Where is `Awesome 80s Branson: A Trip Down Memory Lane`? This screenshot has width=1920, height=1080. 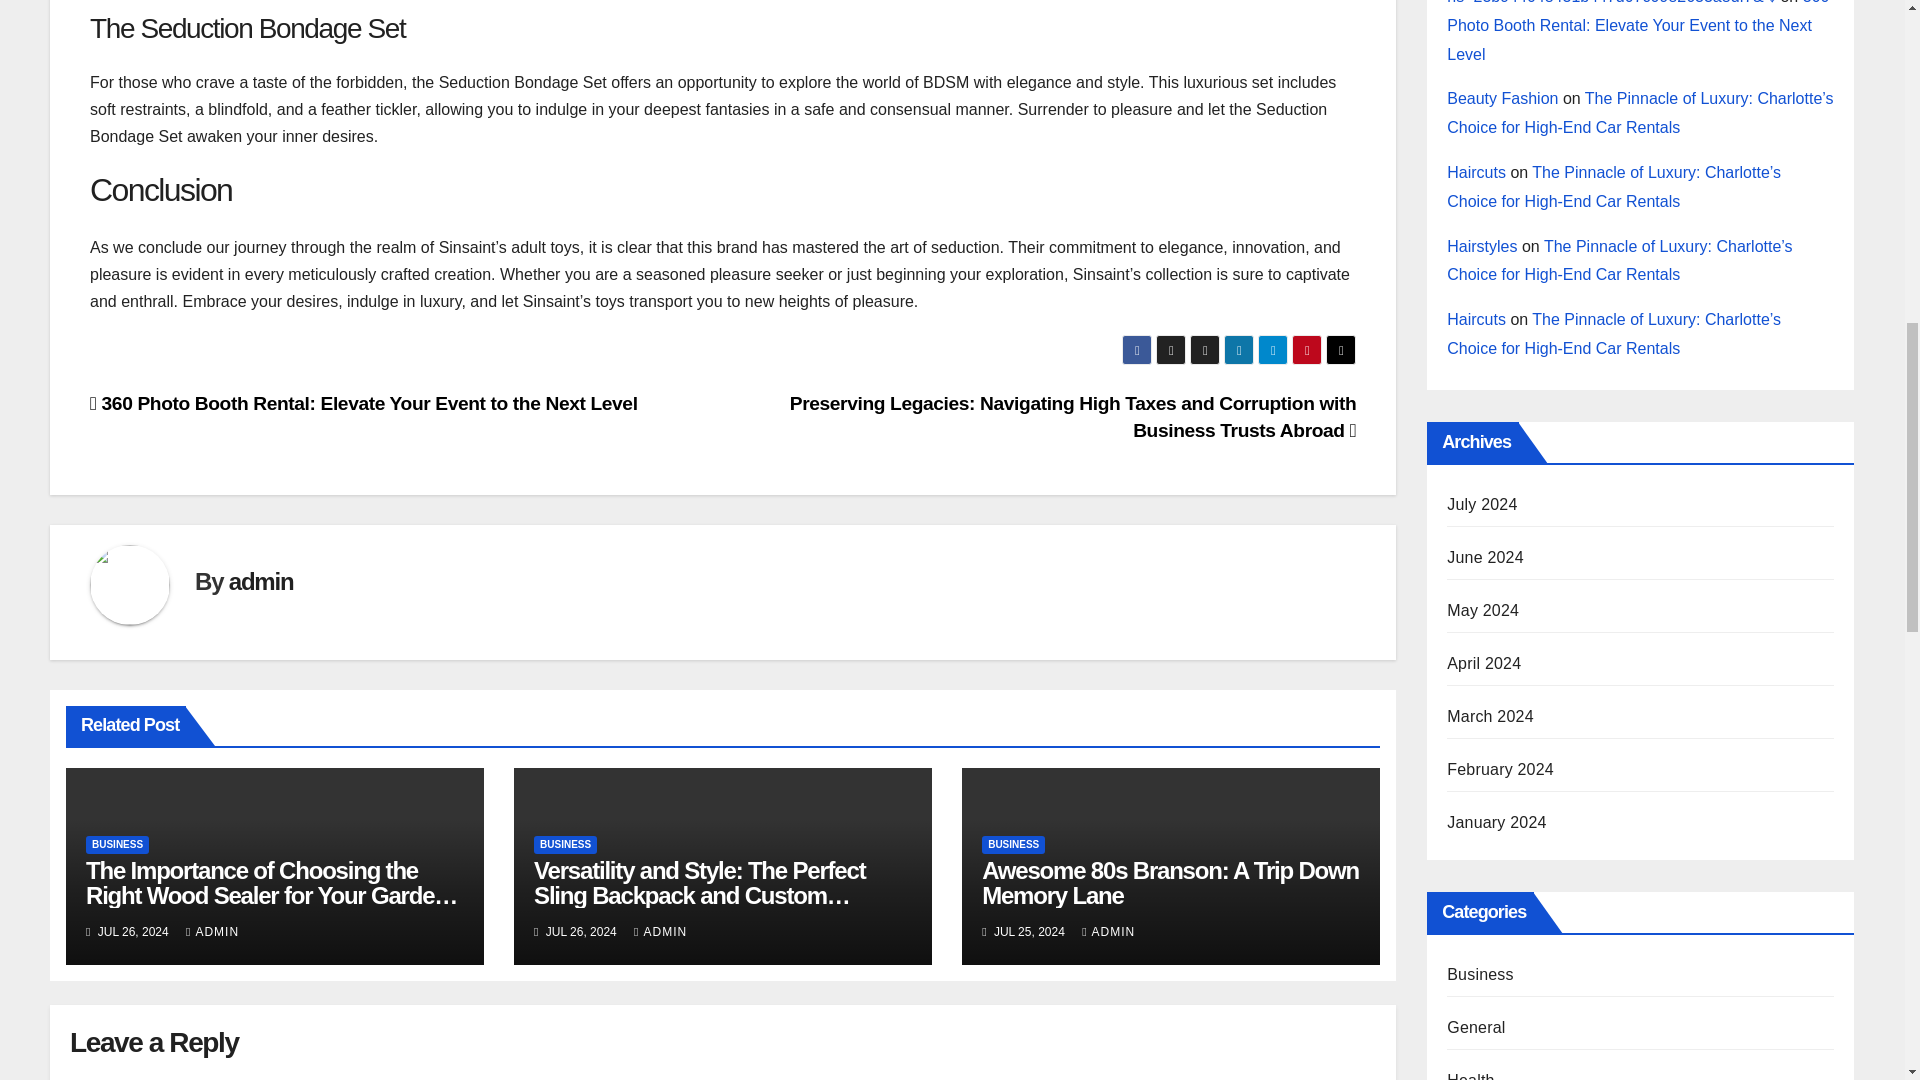
Awesome 80s Branson: A Trip Down Memory Lane is located at coordinates (1170, 883).